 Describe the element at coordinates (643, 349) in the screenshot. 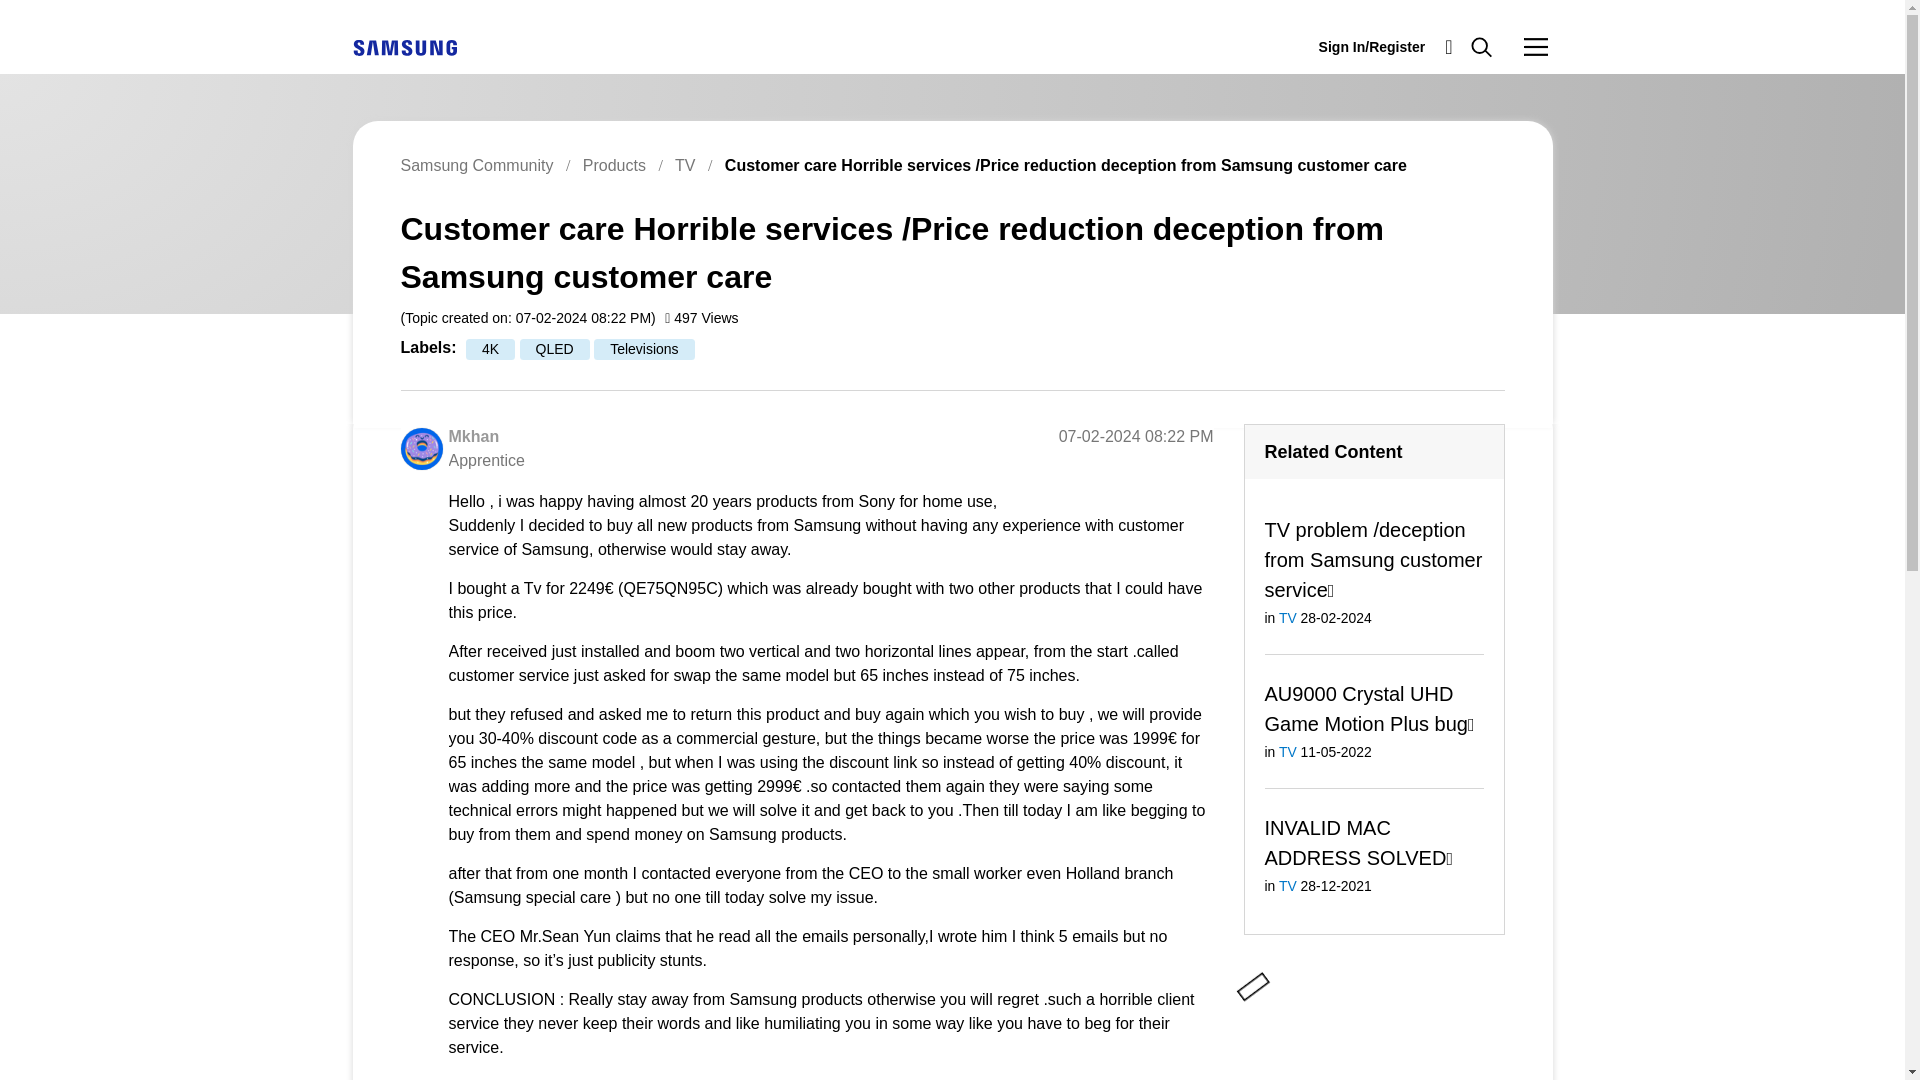

I see `Televisions` at that location.